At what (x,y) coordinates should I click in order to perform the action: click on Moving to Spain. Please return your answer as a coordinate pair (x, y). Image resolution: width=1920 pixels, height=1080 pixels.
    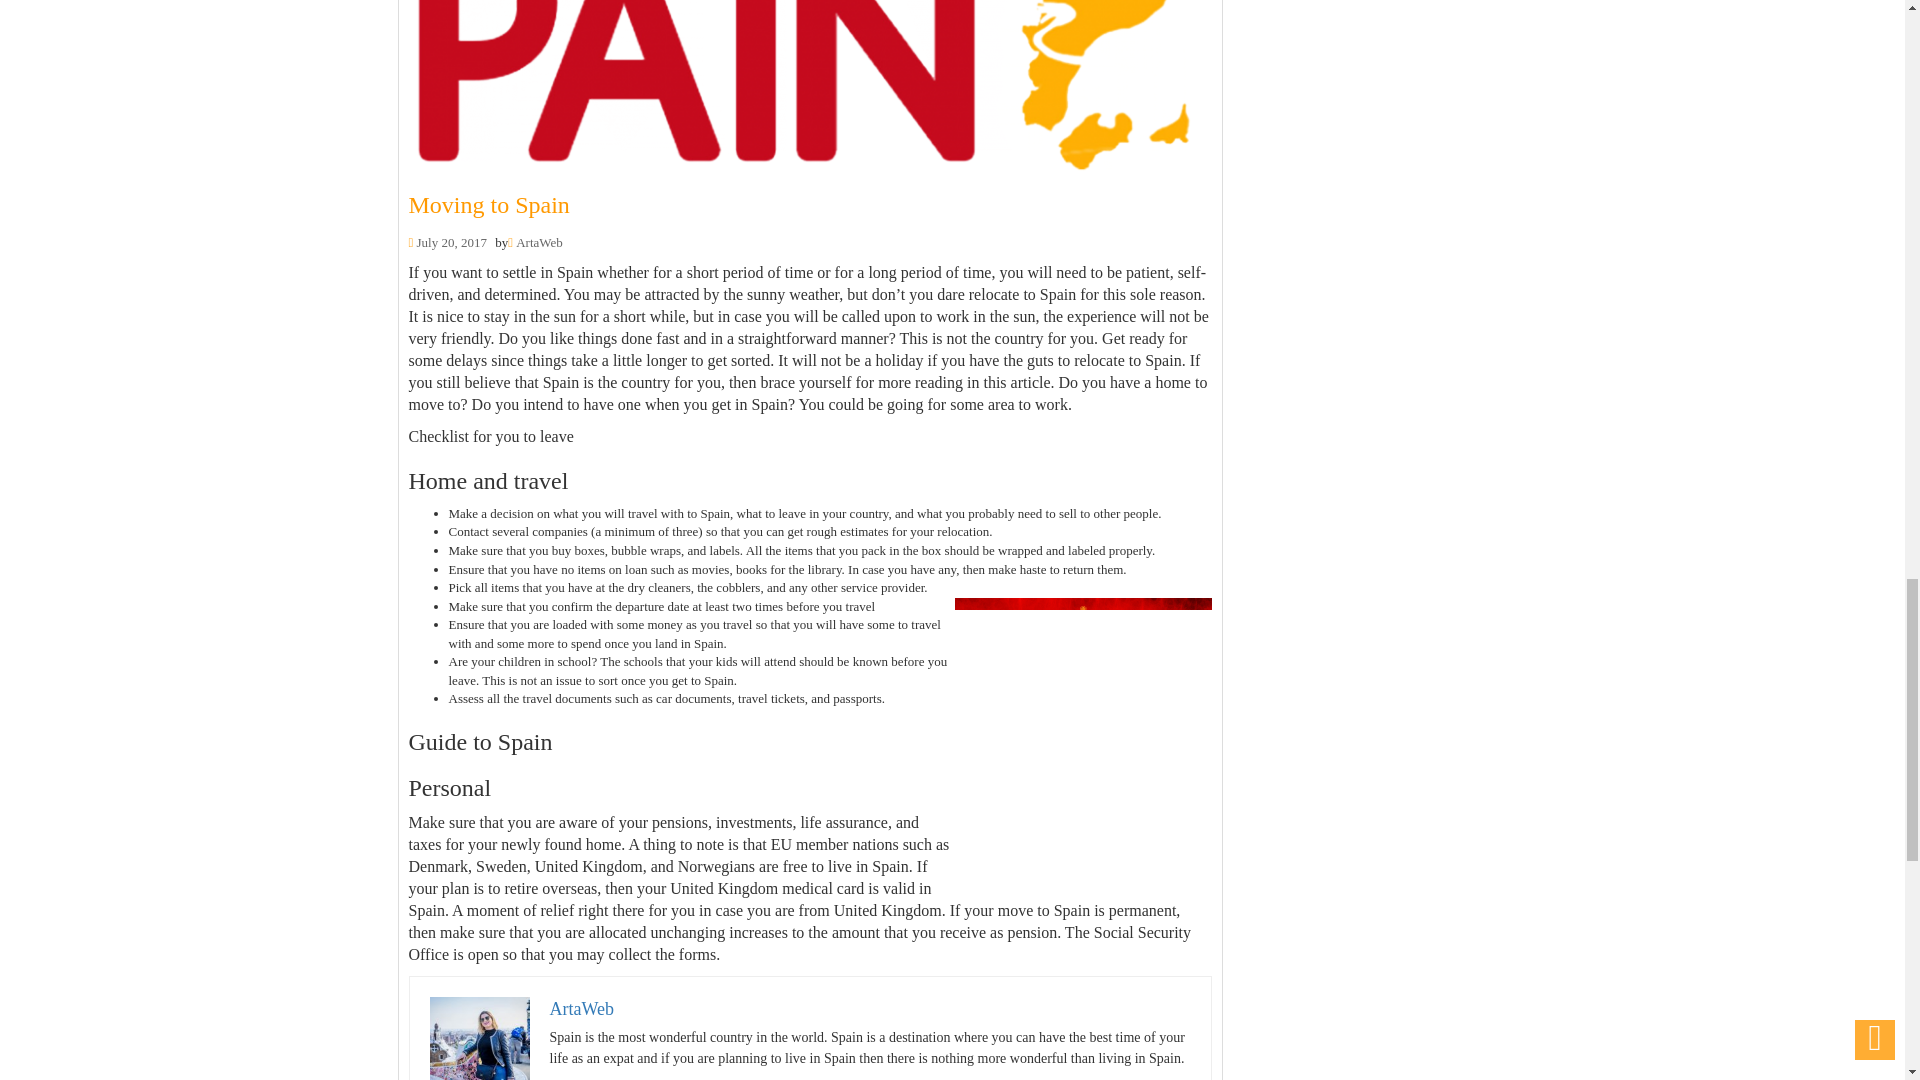
    Looking at the image, I should click on (488, 205).